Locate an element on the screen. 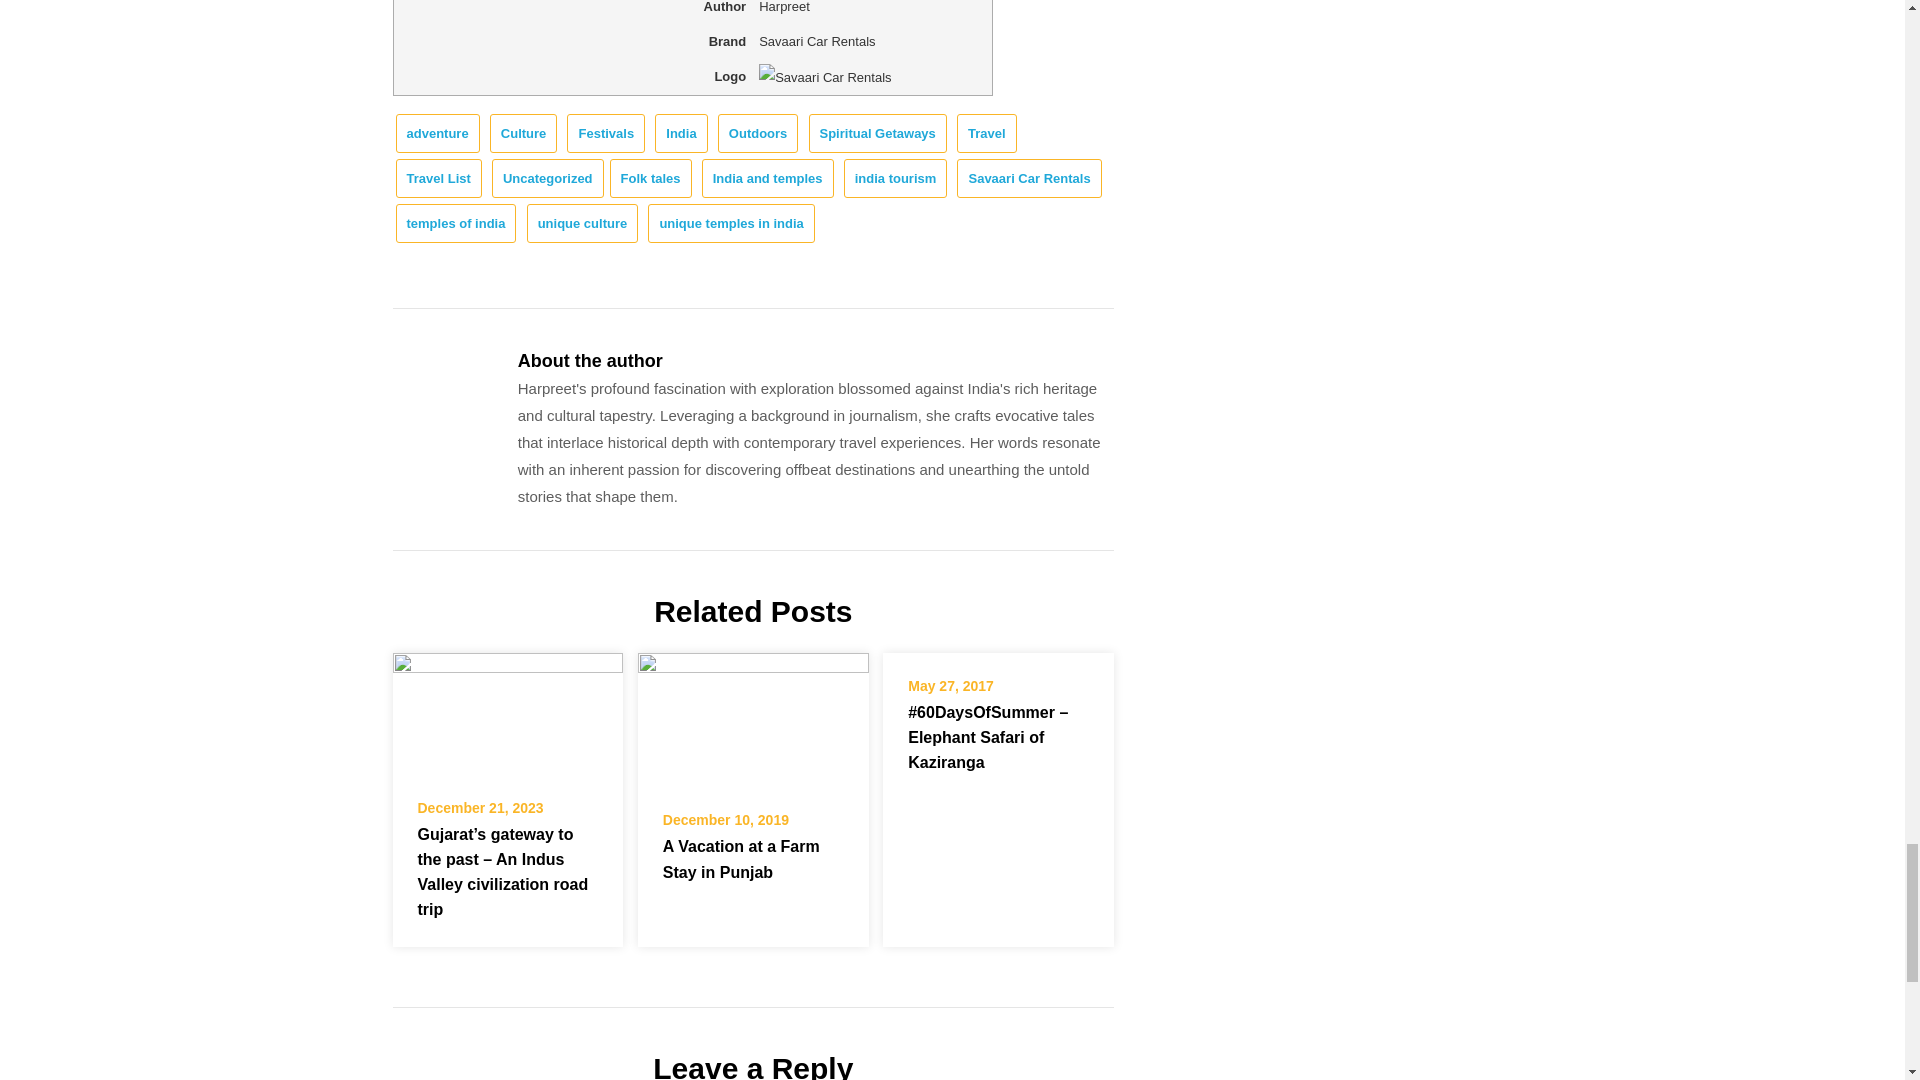  adventure is located at coordinates (438, 134).